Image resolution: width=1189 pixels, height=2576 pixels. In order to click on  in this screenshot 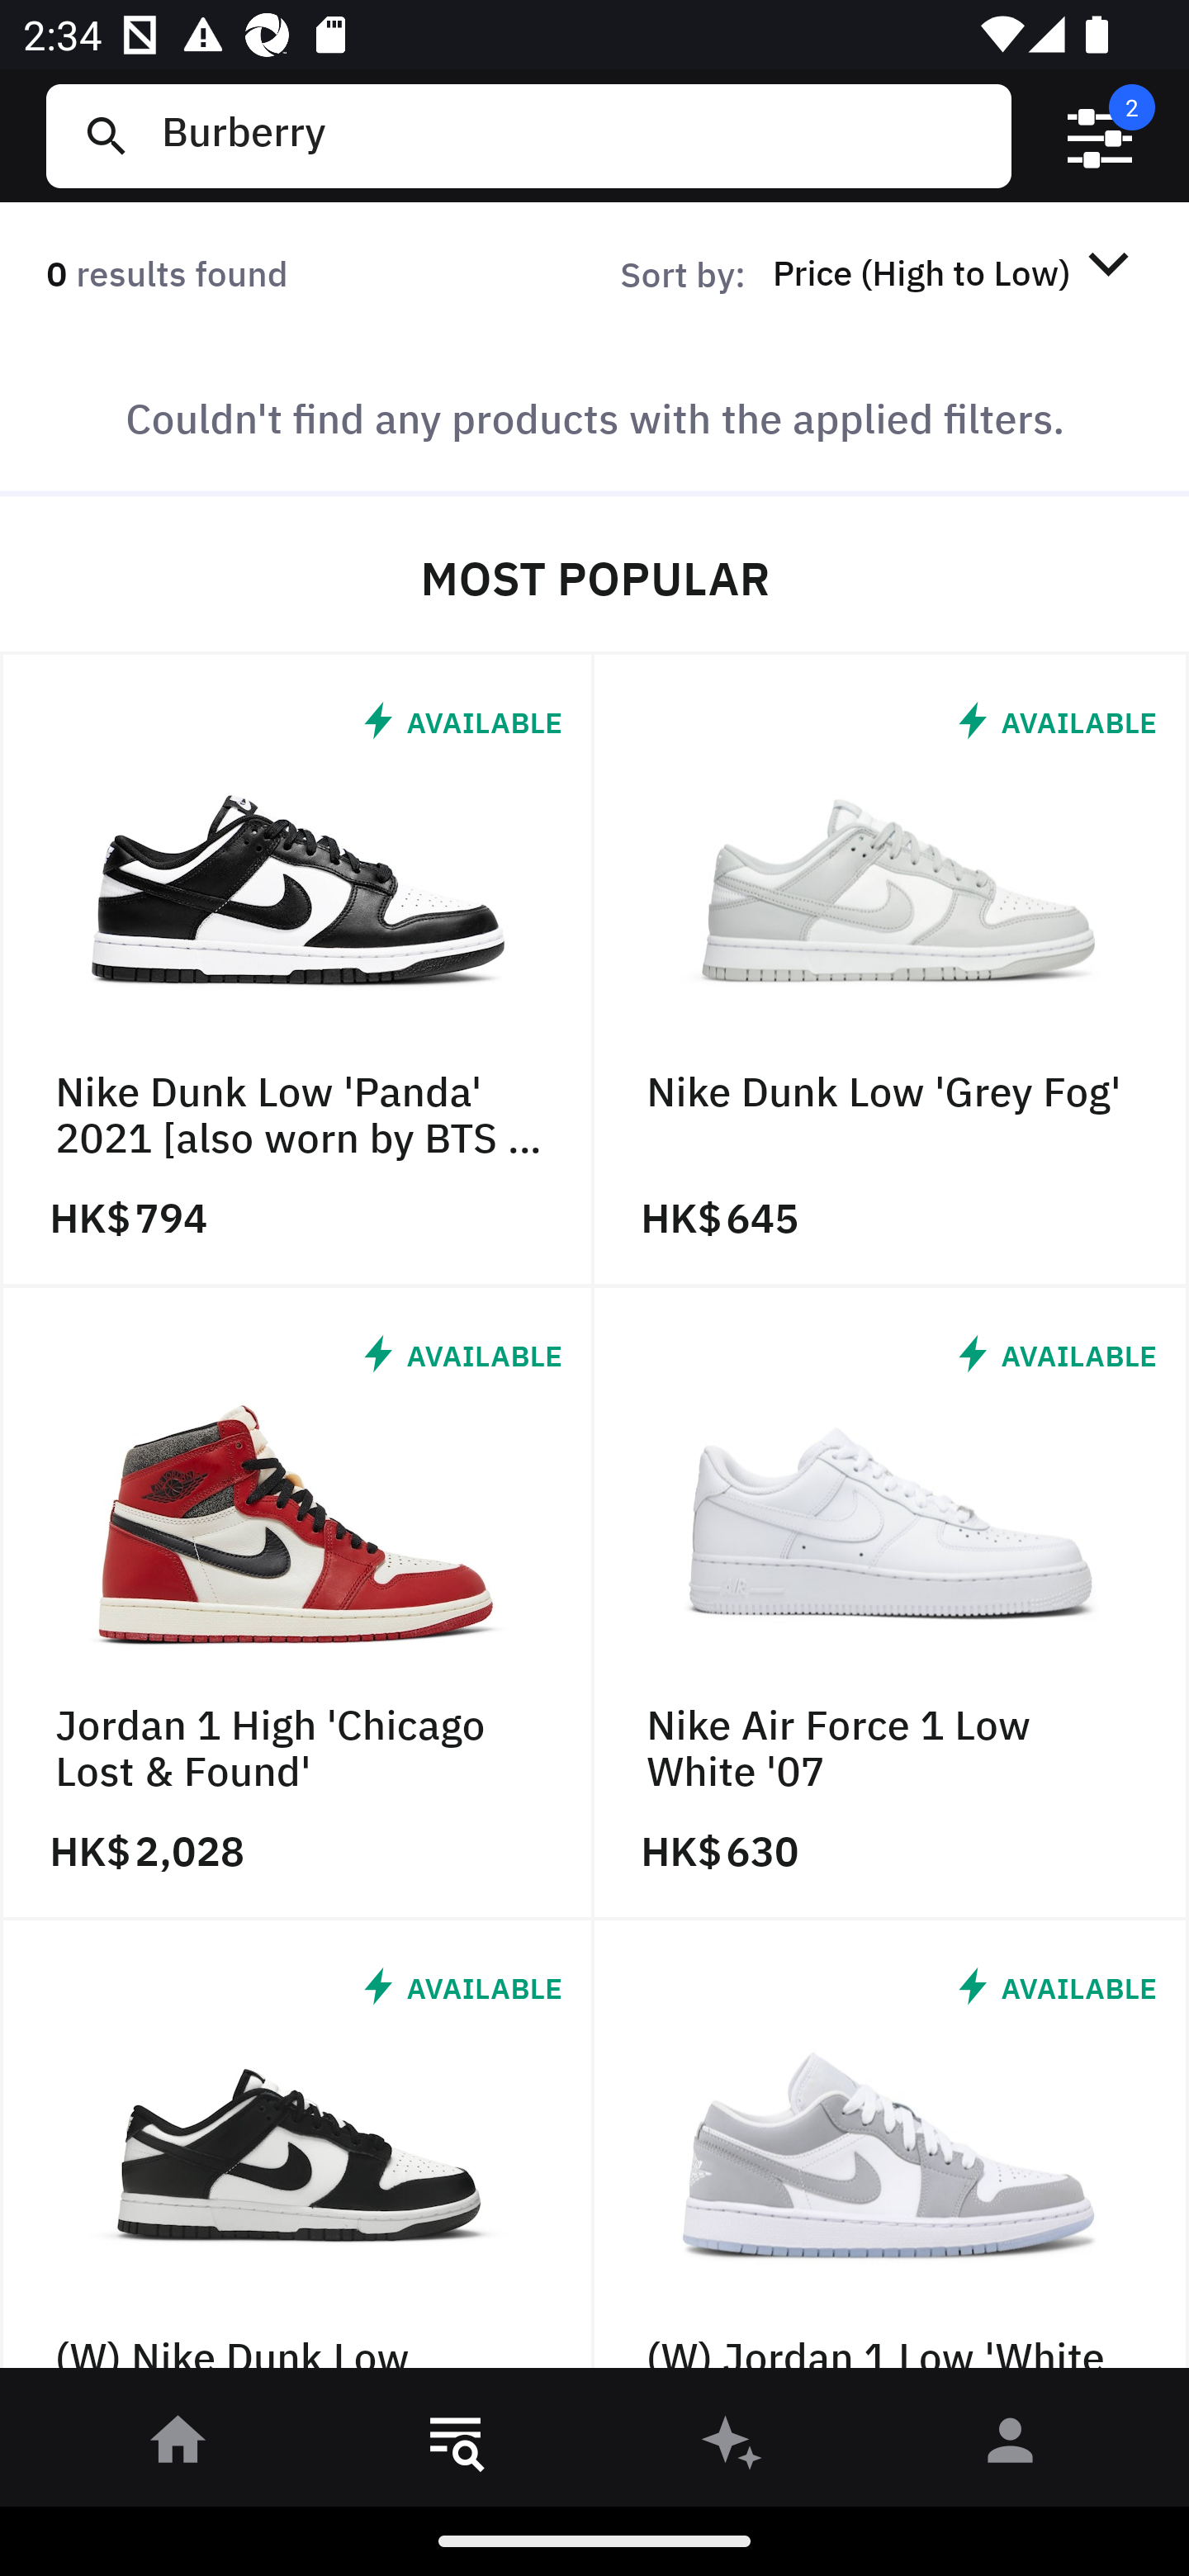, I will do `click(1100, 136)`.